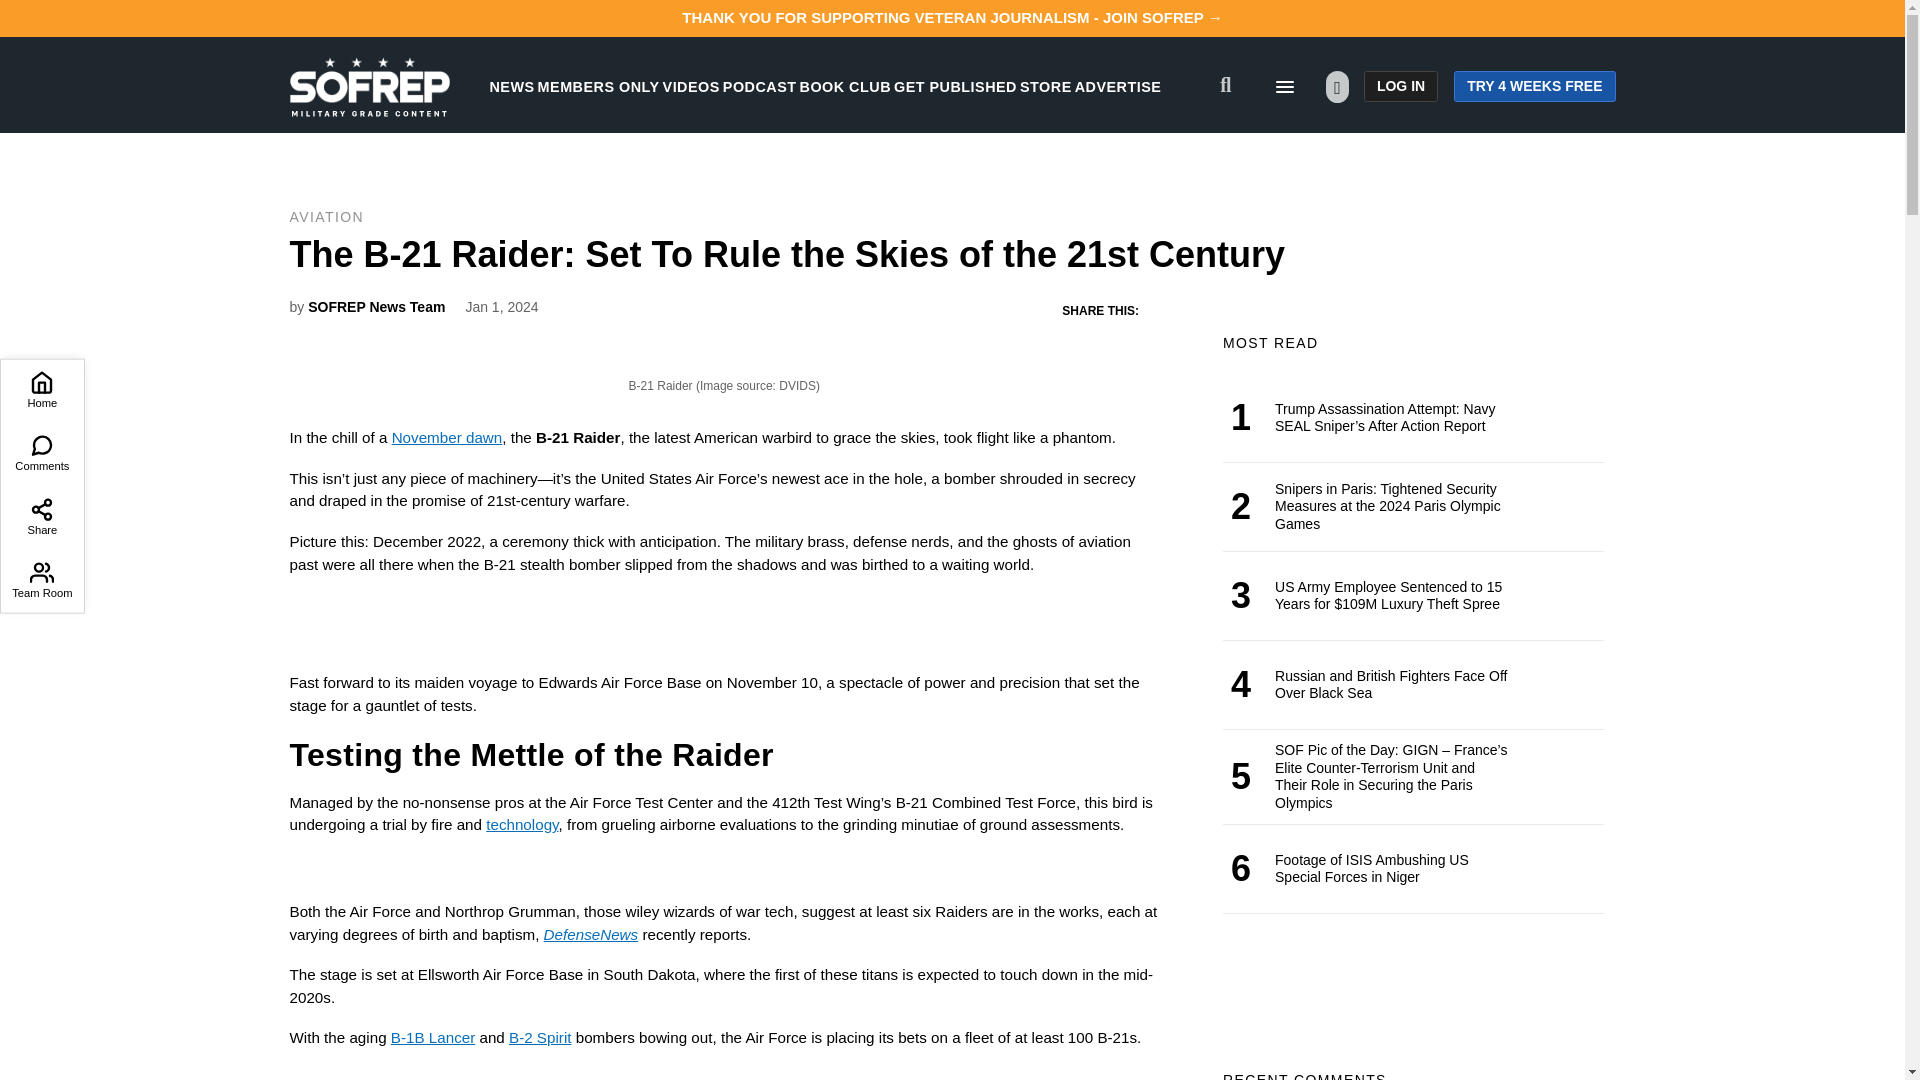 This screenshot has height=1080, width=1920. I want to click on BOOK CLUB, so click(845, 86).